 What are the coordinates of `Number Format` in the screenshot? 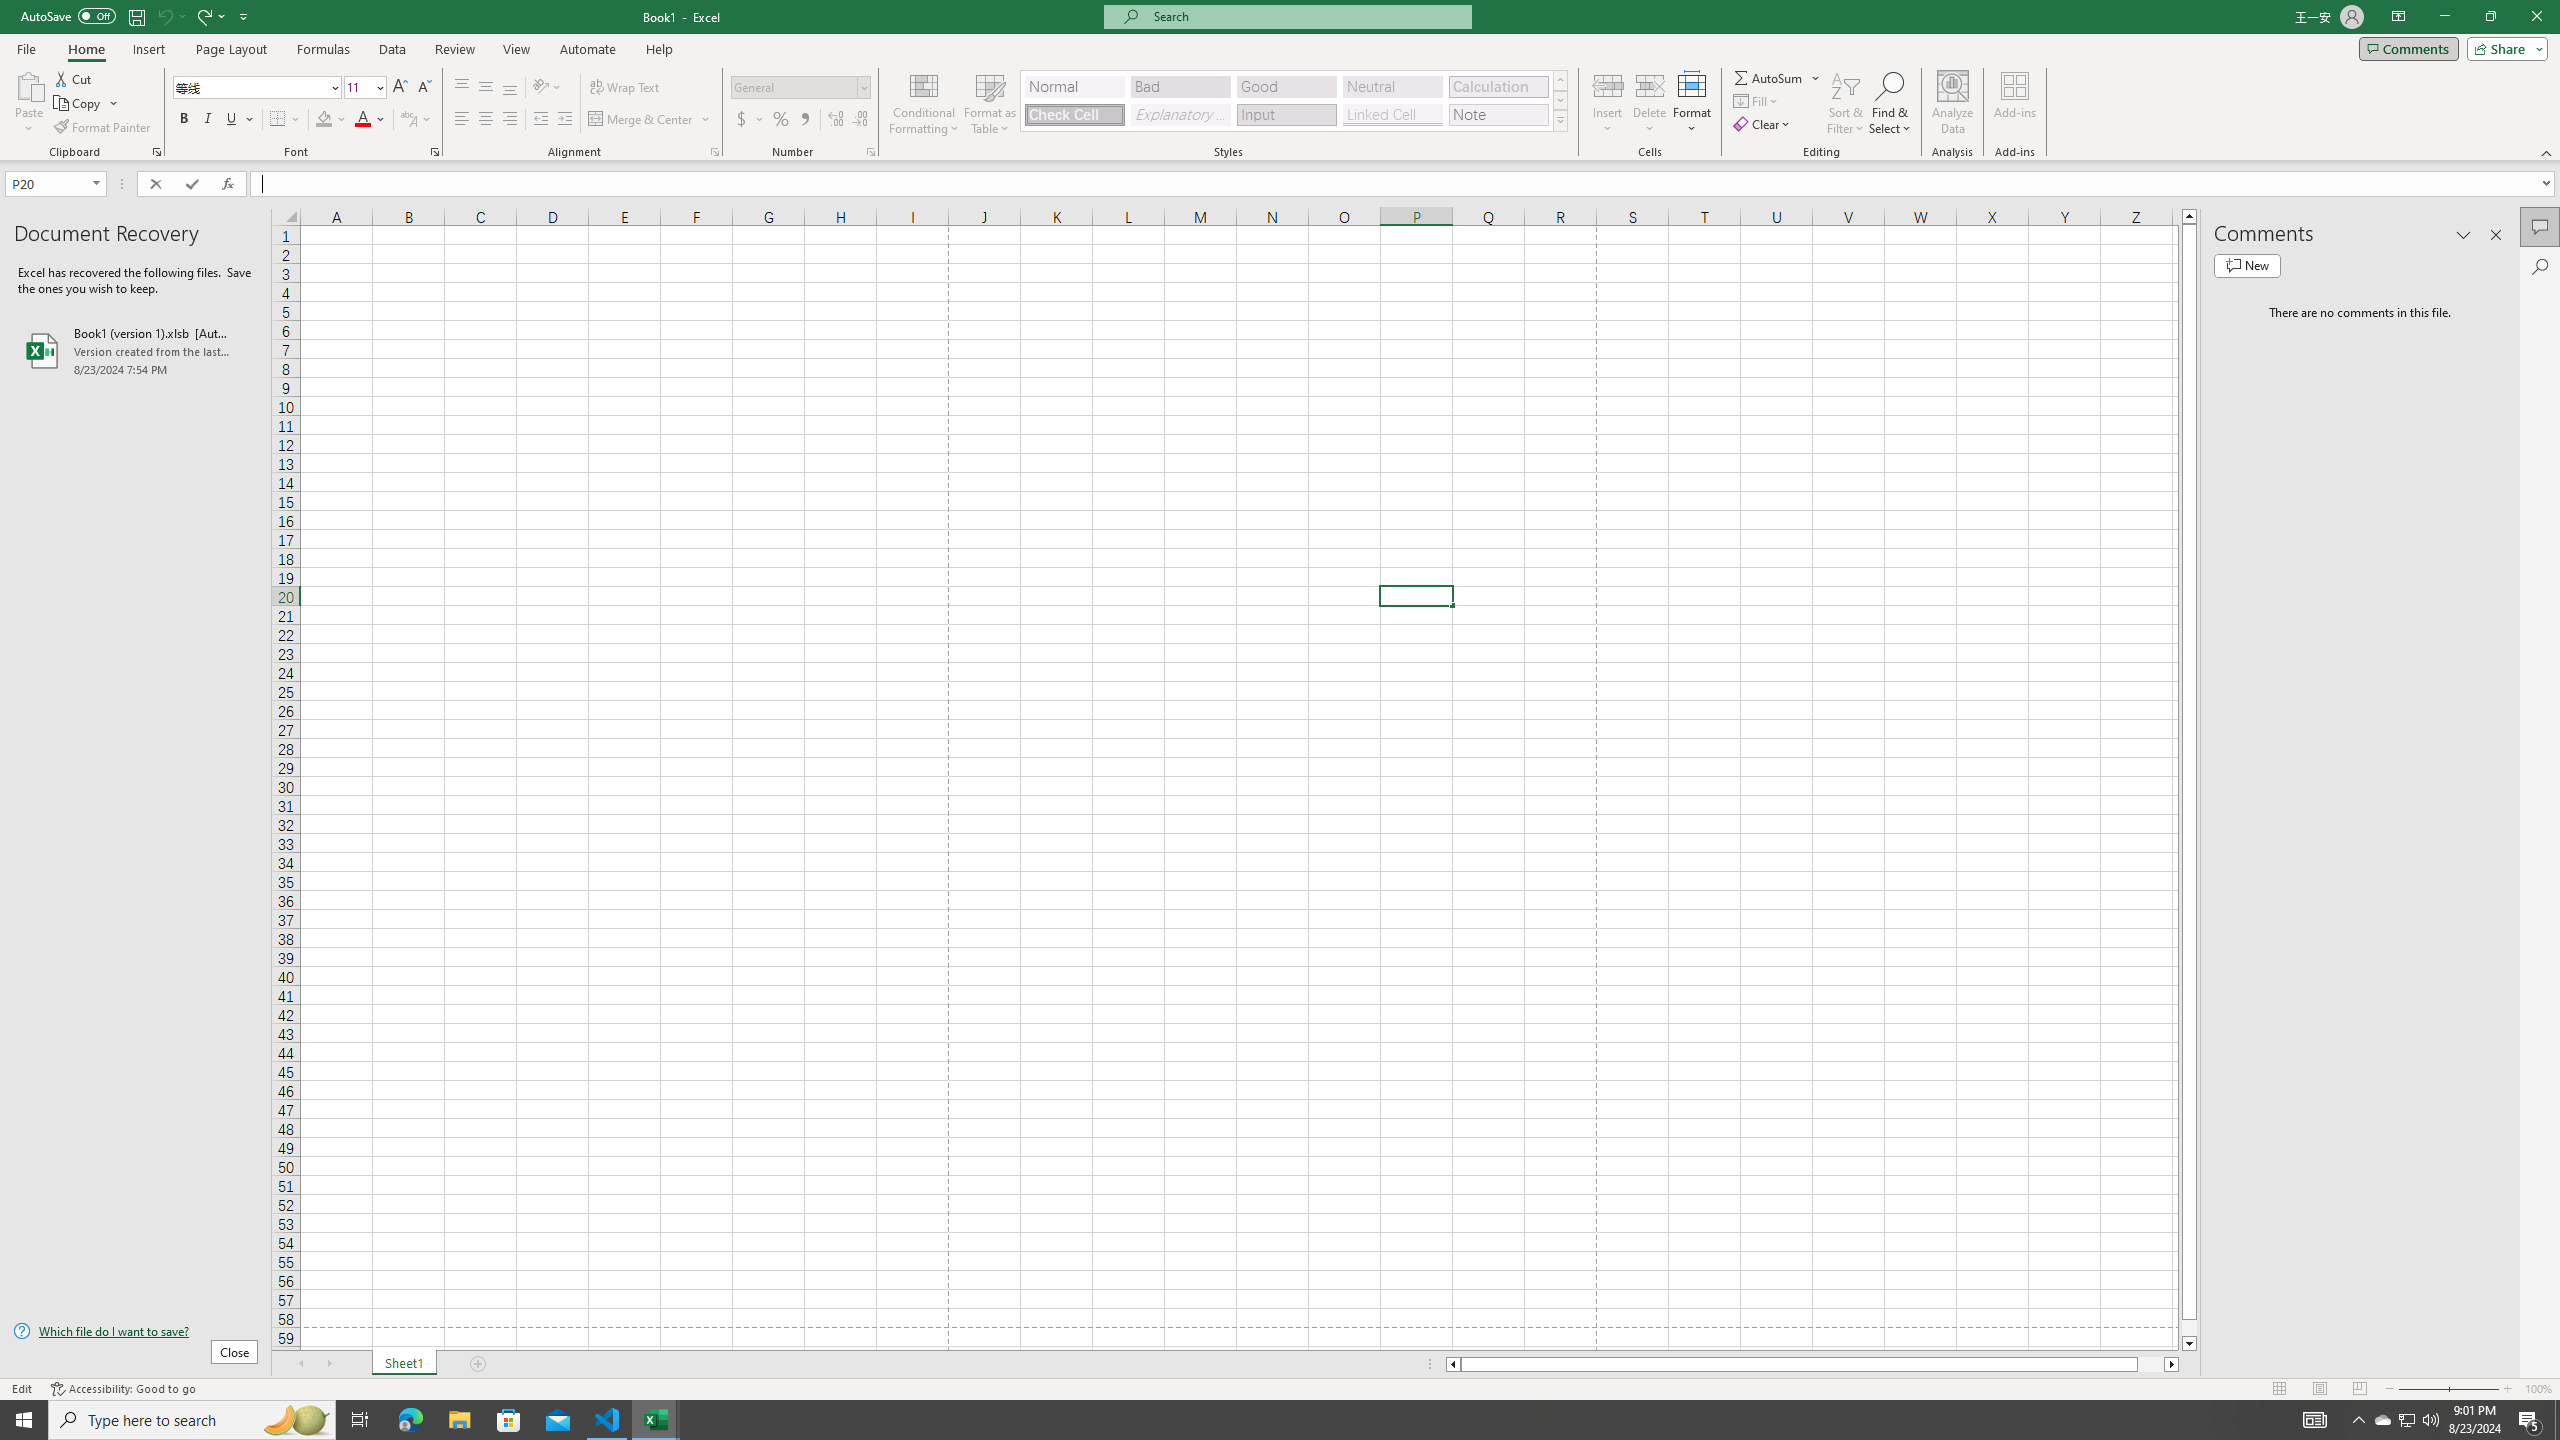 It's located at (801, 88).